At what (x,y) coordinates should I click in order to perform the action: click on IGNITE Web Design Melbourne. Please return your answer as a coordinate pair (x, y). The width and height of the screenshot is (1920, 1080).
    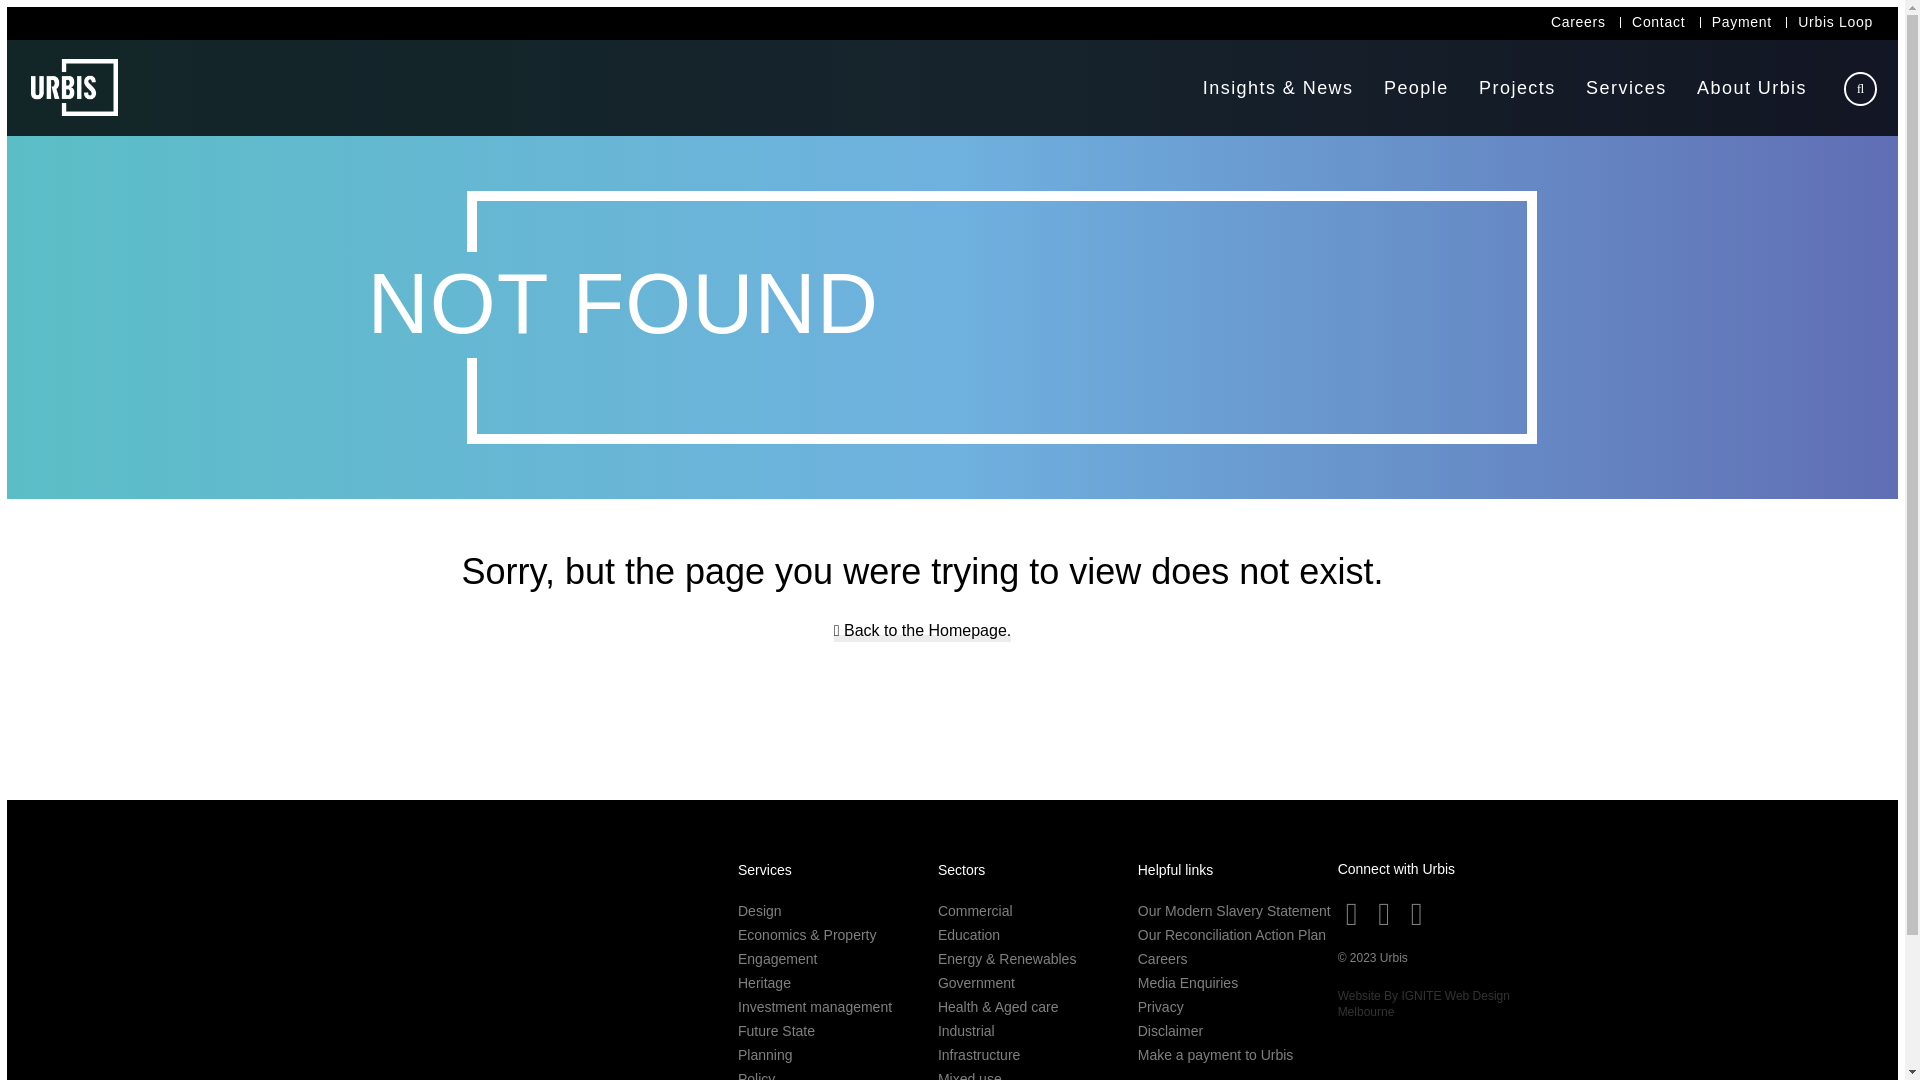
    Looking at the image, I should click on (1424, 1004).